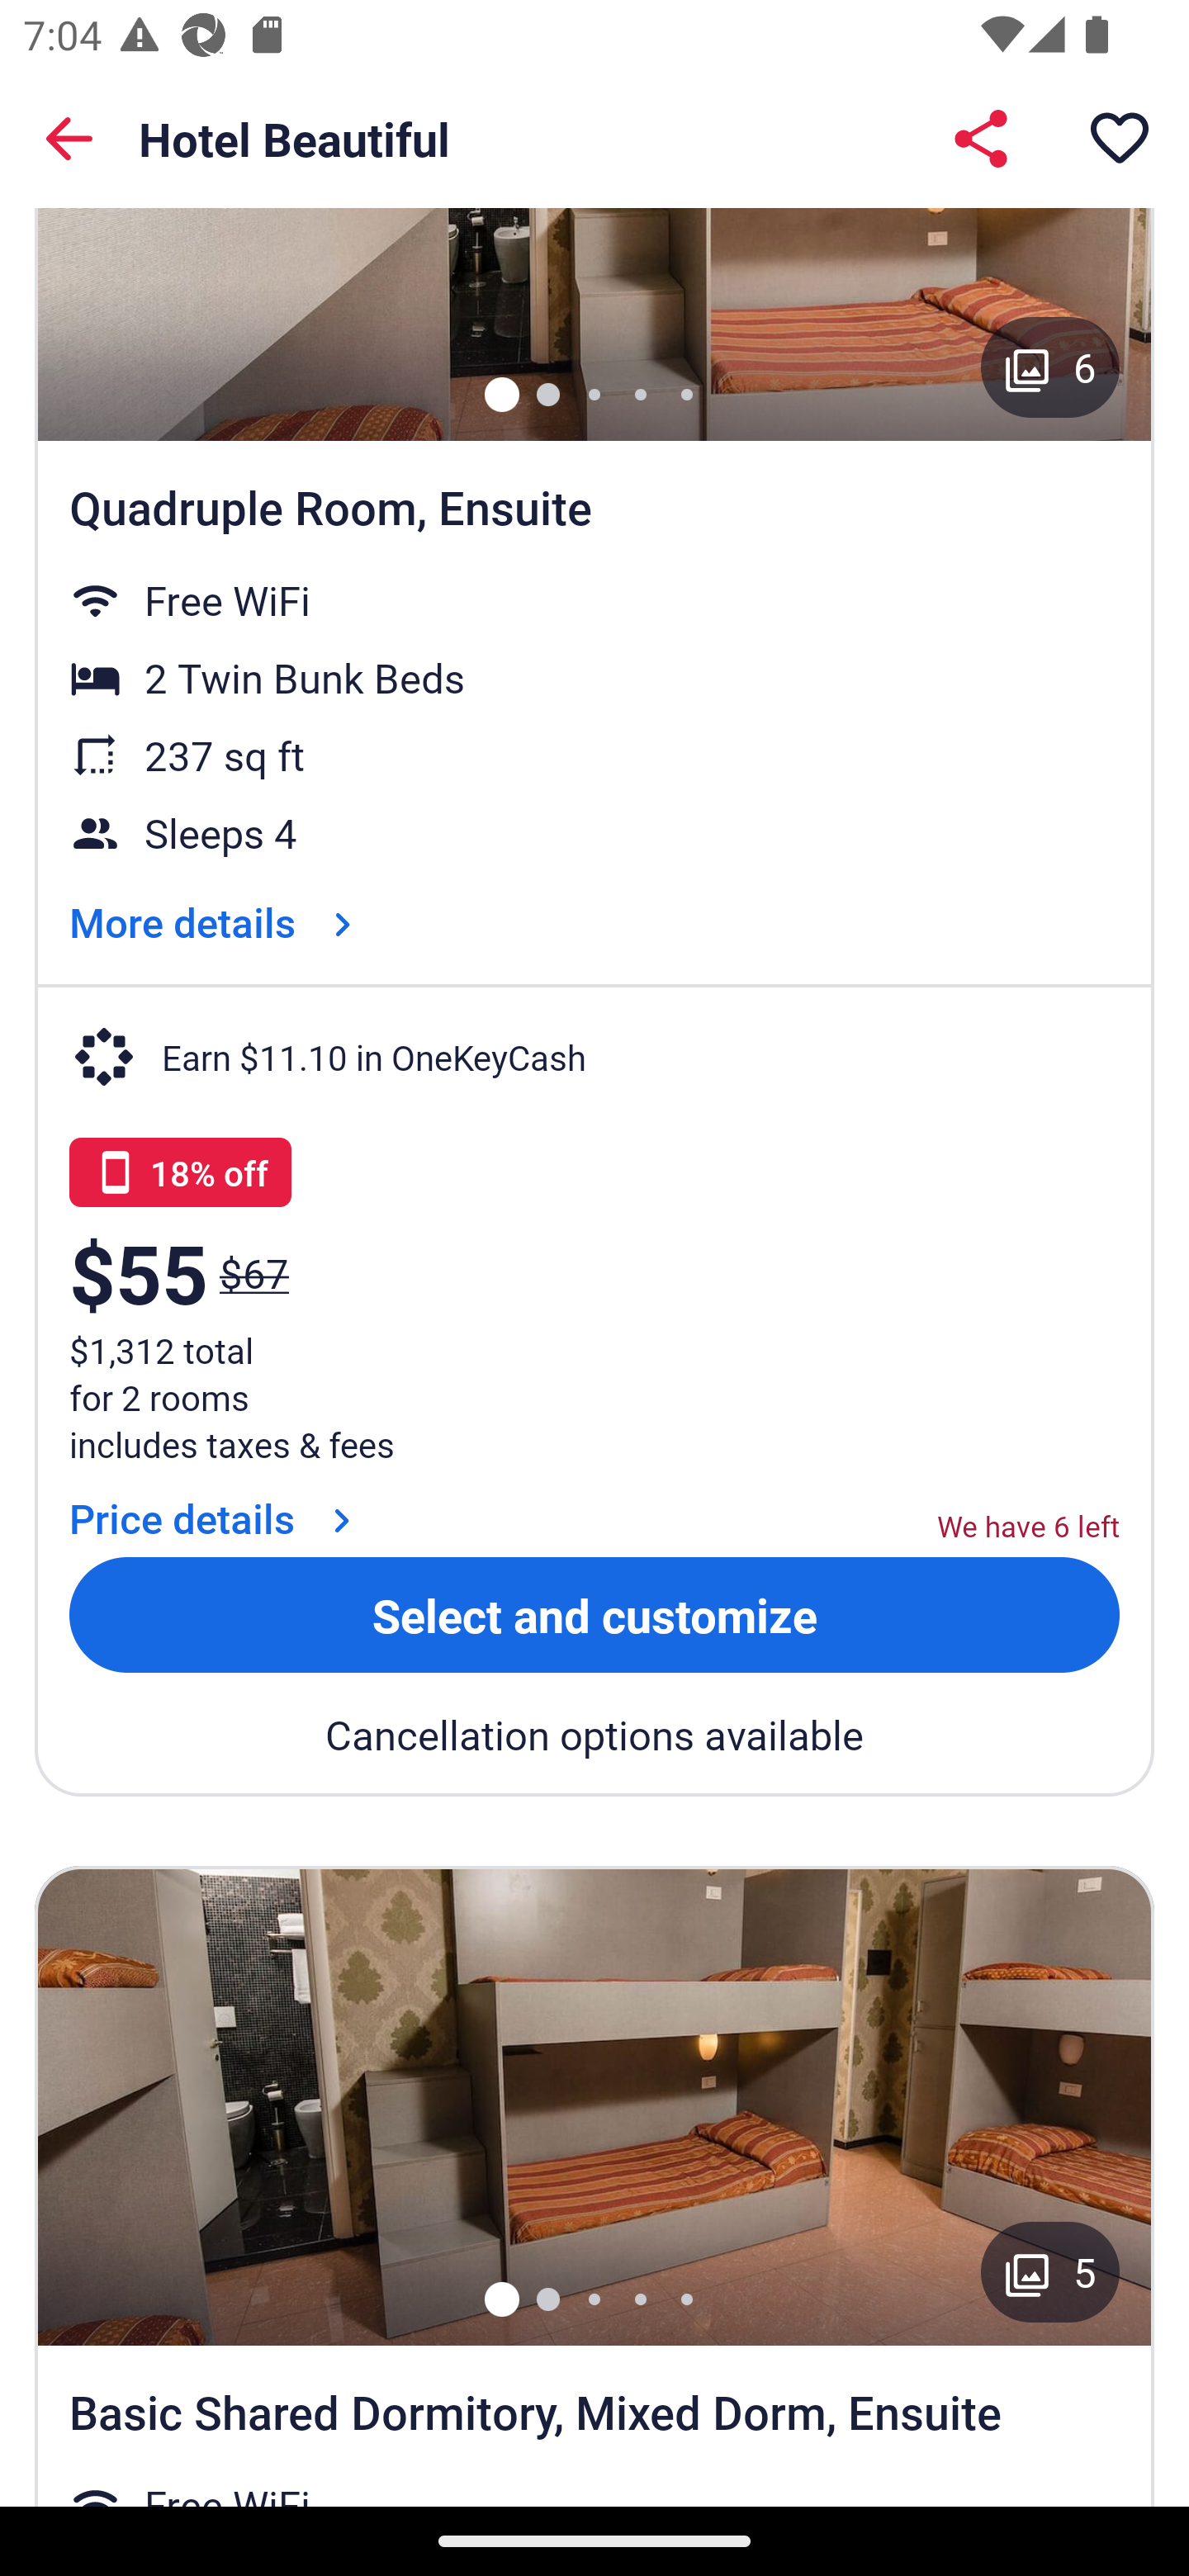 The height and width of the screenshot is (2576, 1189). What do you see at coordinates (594, 2105) in the screenshot?
I see `In-room safe, soundproofing, free WiFi, bed sheets` at bounding box center [594, 2105].